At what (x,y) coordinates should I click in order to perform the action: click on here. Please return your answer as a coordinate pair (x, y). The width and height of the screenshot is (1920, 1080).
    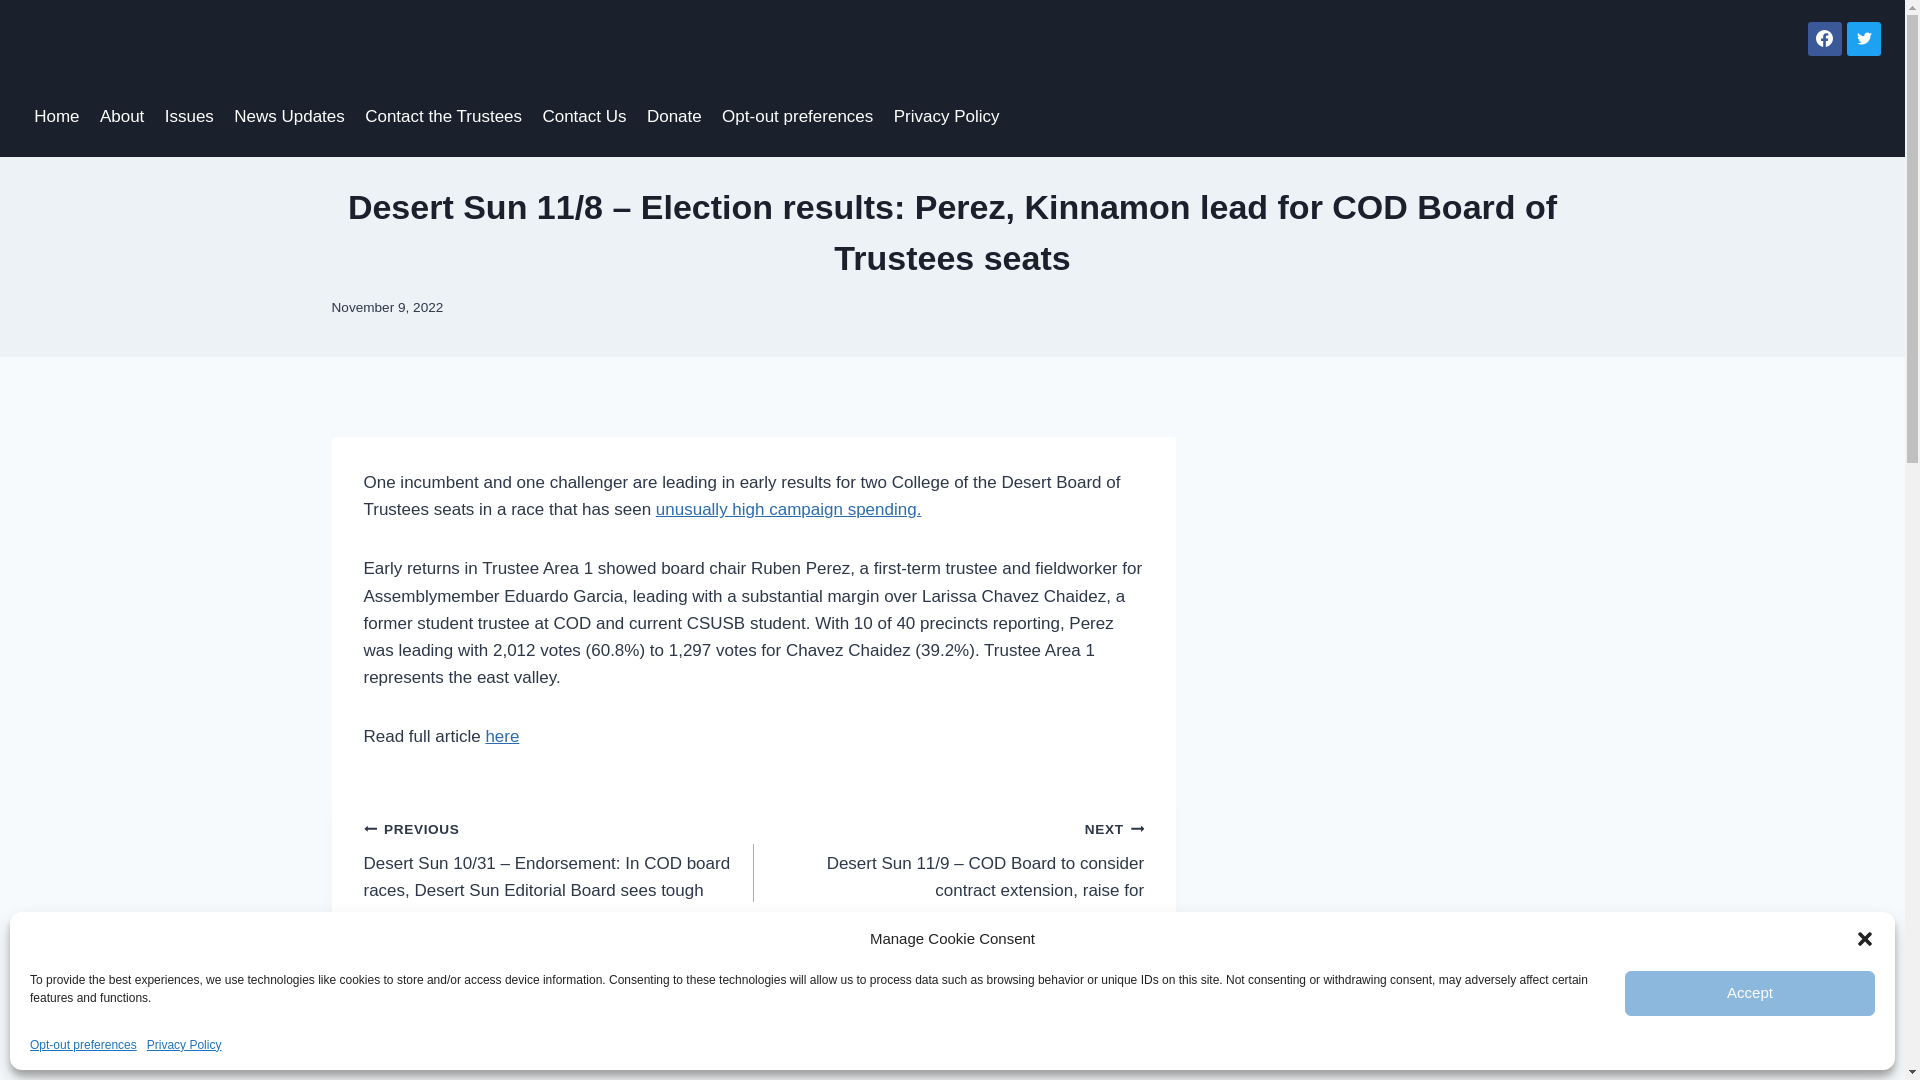
    Looking at the image, I should click on (502, 736).